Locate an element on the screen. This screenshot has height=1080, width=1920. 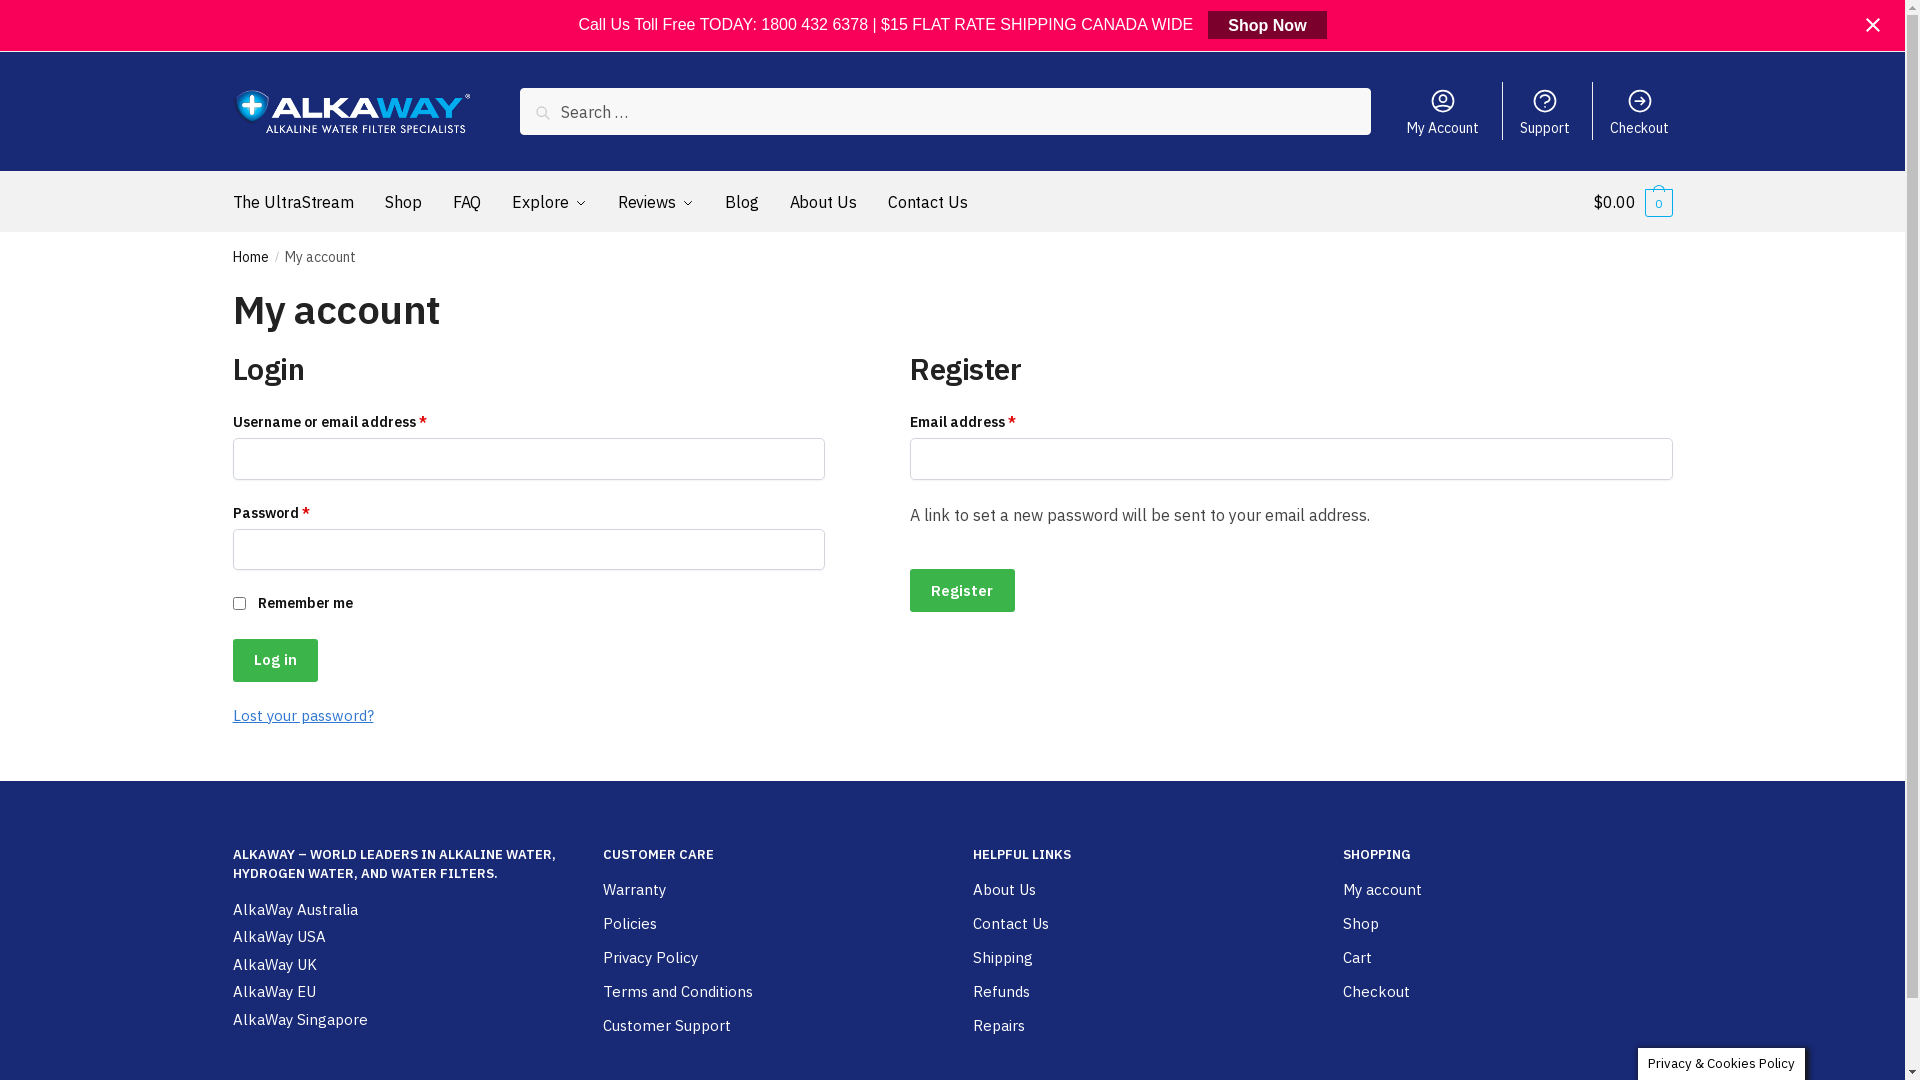
AlkaWay USA is located at coordinates (278, 938).